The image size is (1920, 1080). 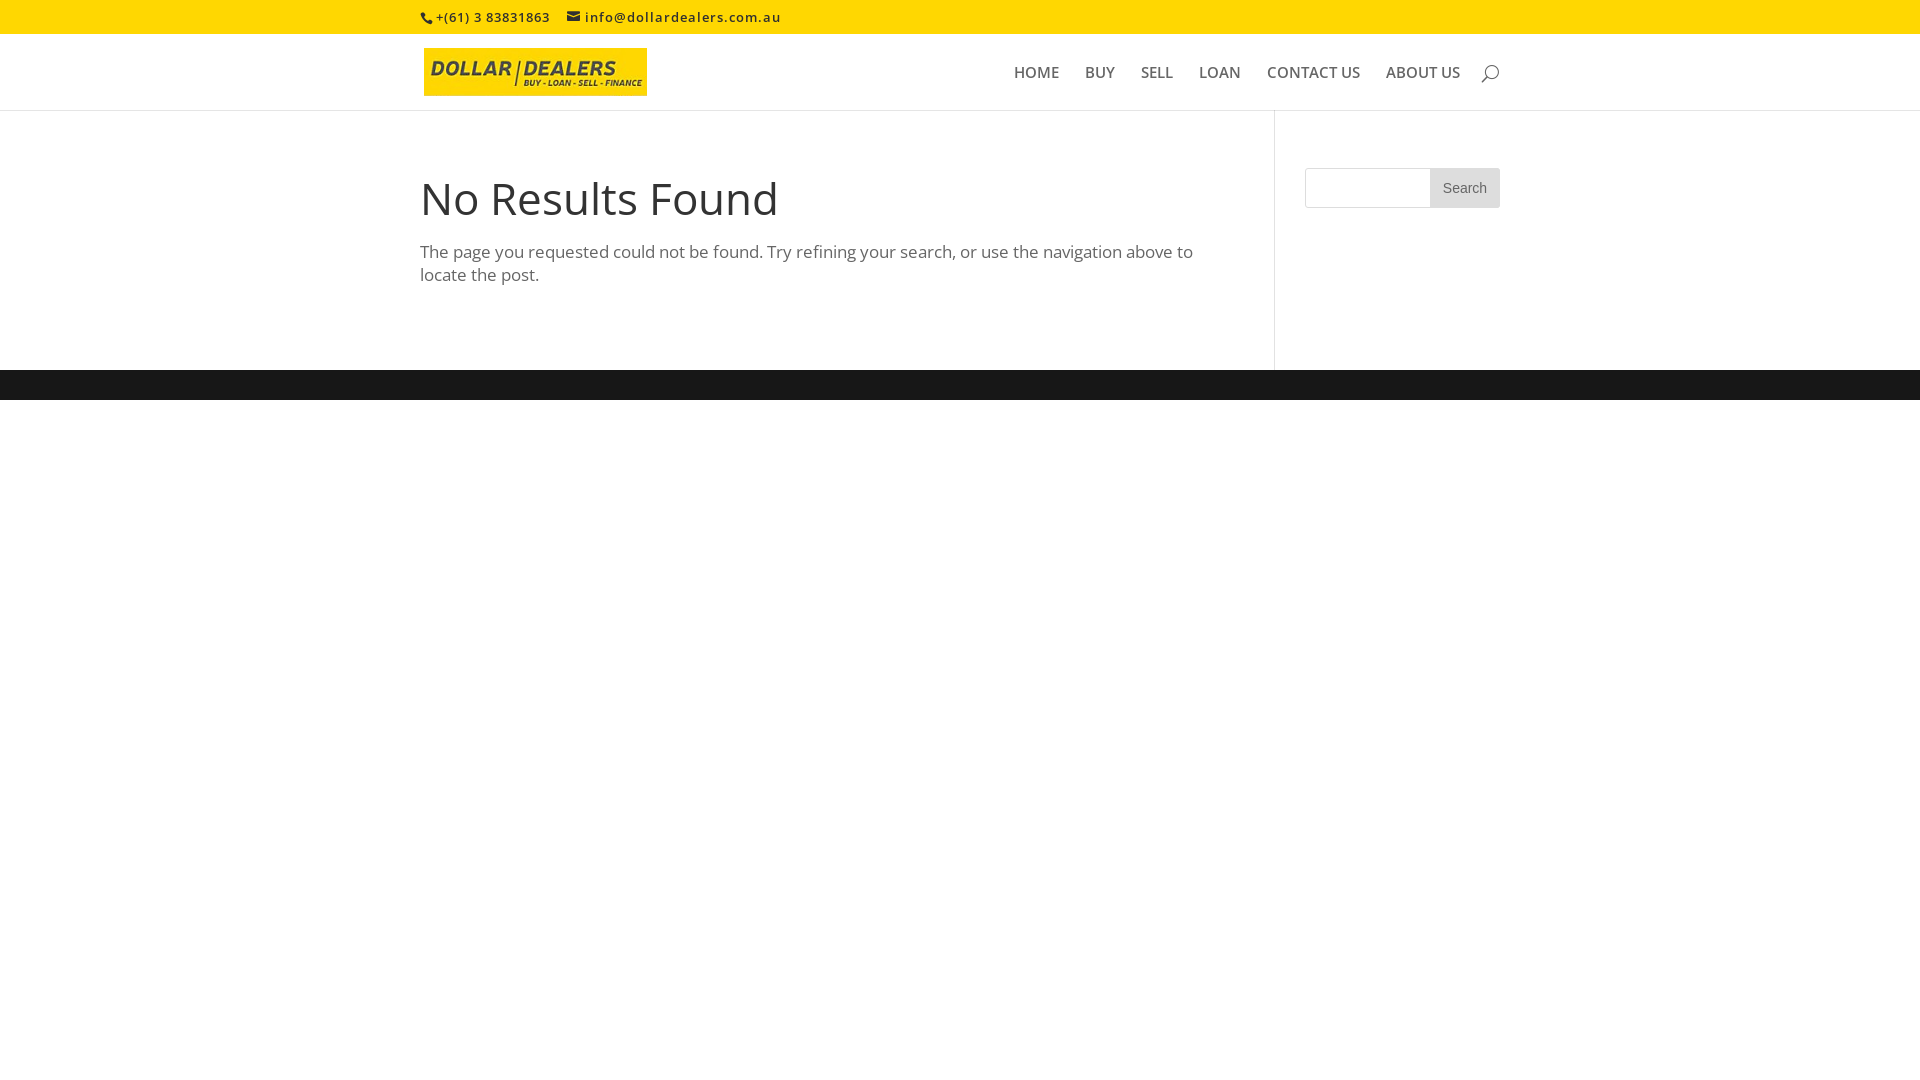 What do you see at coordinates (1100, 88) in the screenshot?
I see `BUY` at bounding box center [1100, 88].